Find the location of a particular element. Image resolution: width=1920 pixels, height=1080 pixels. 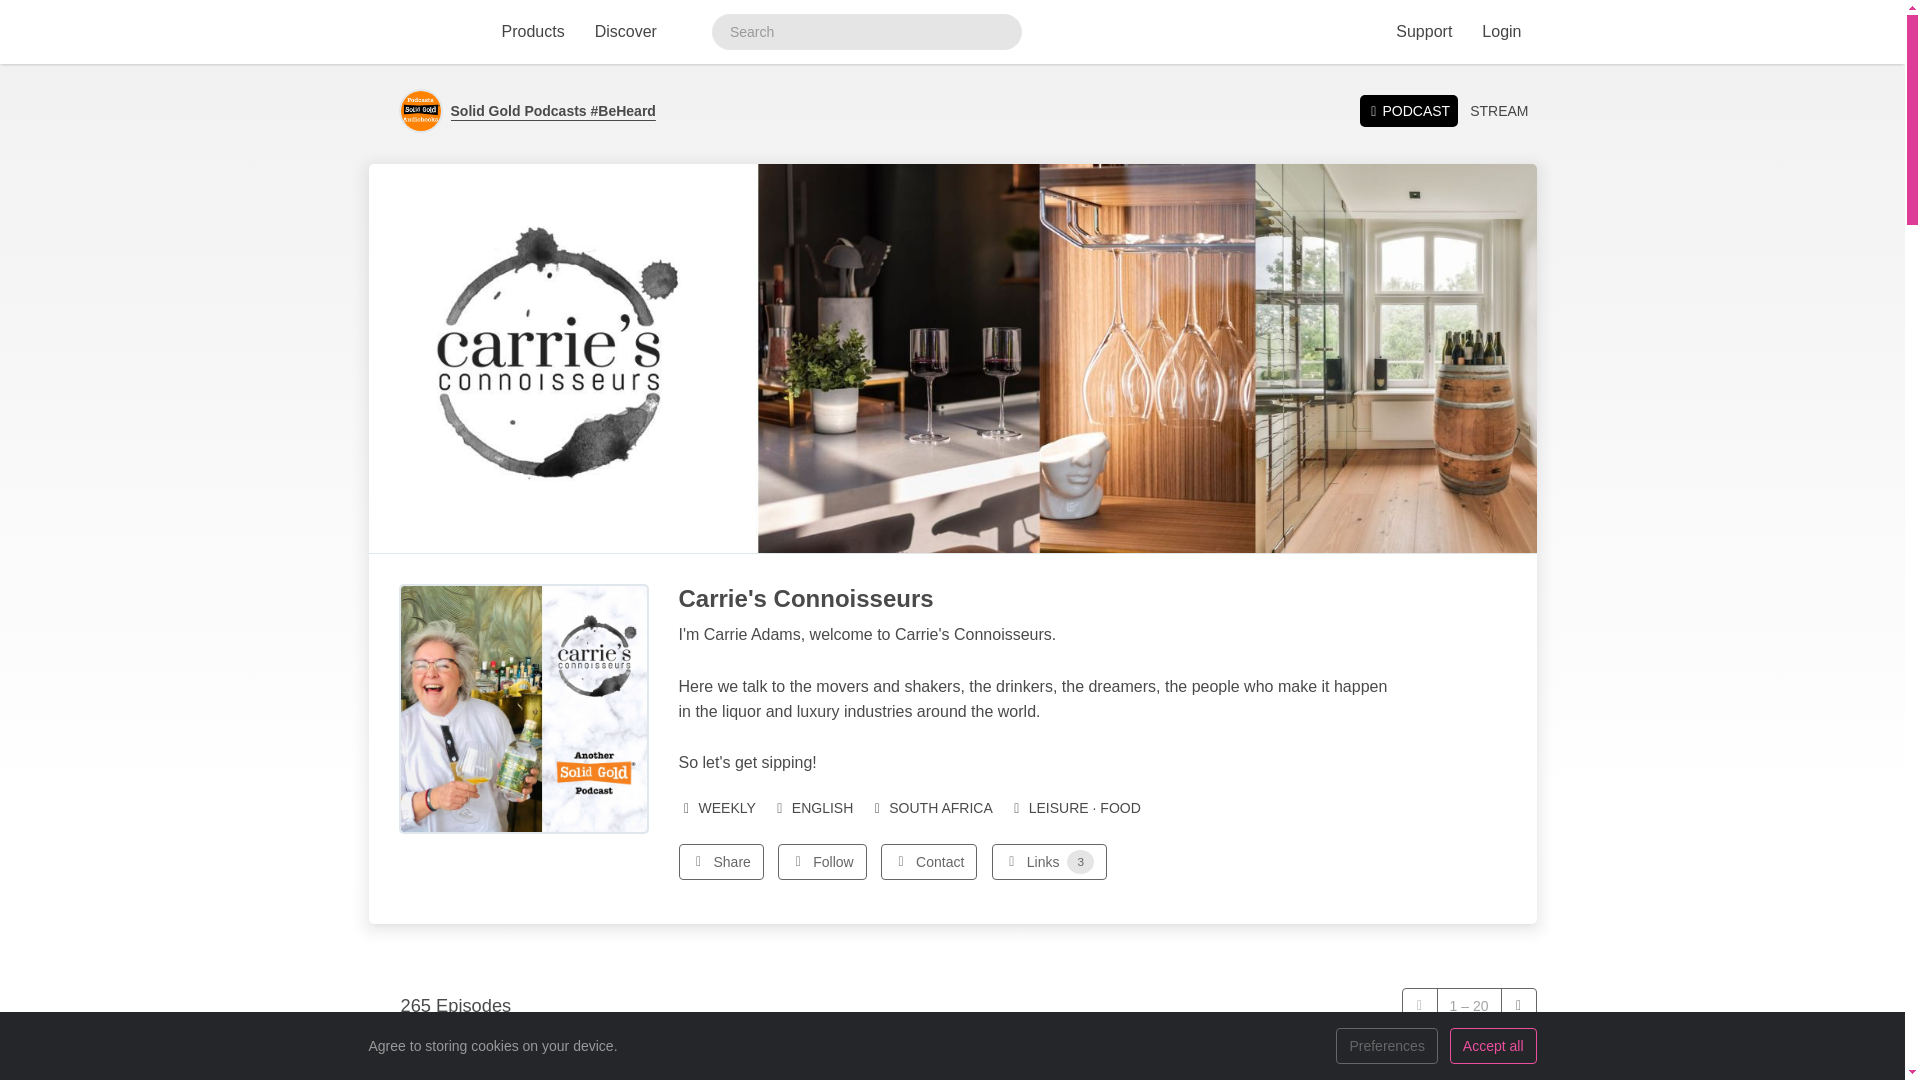

Contact is located at coordinates (929, 862).